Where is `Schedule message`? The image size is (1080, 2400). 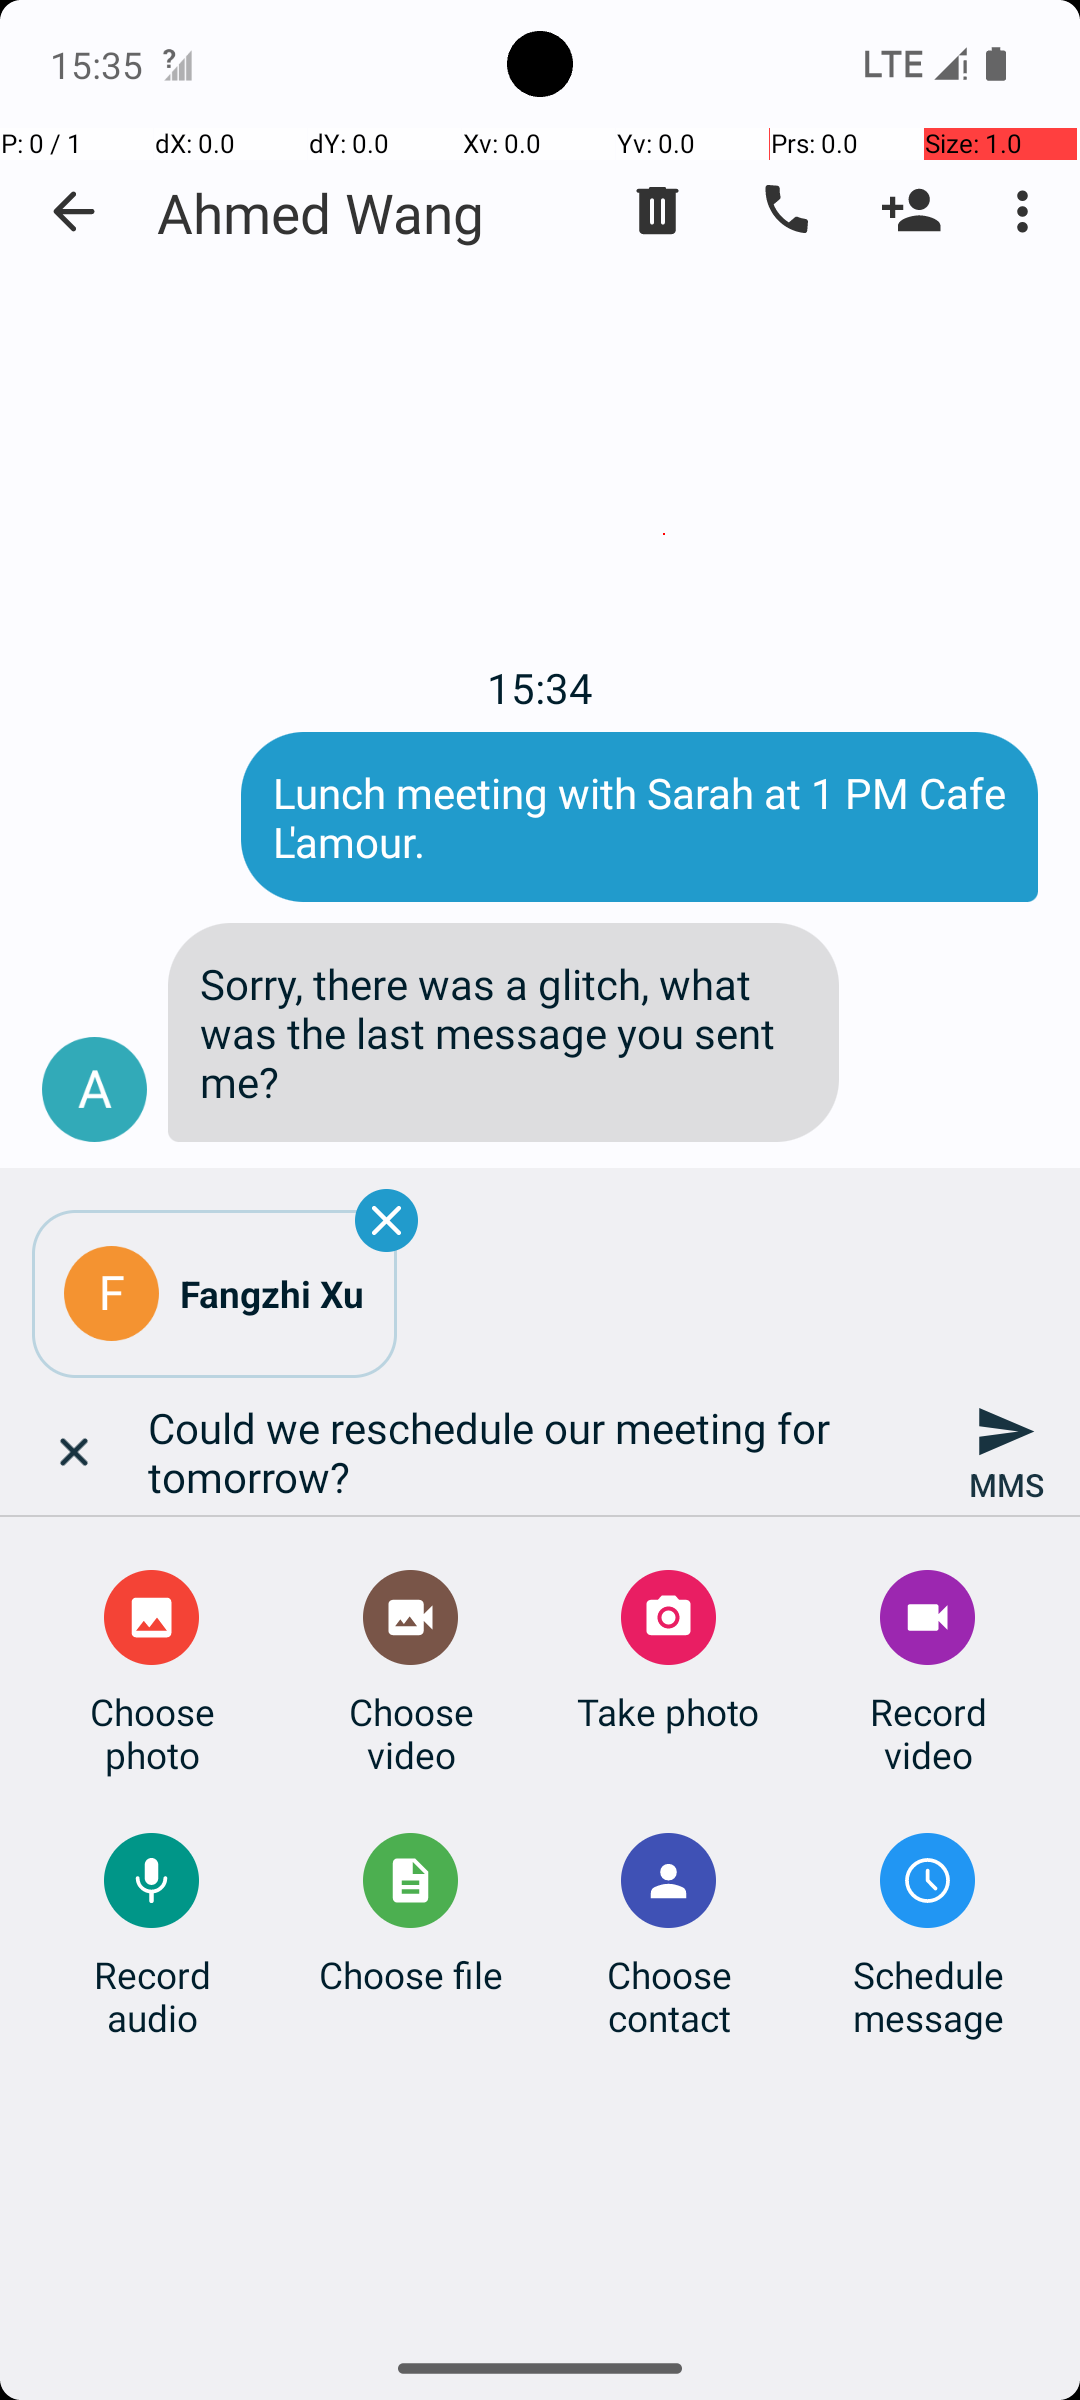
Schedule message is located at coordinates (928, 1996).